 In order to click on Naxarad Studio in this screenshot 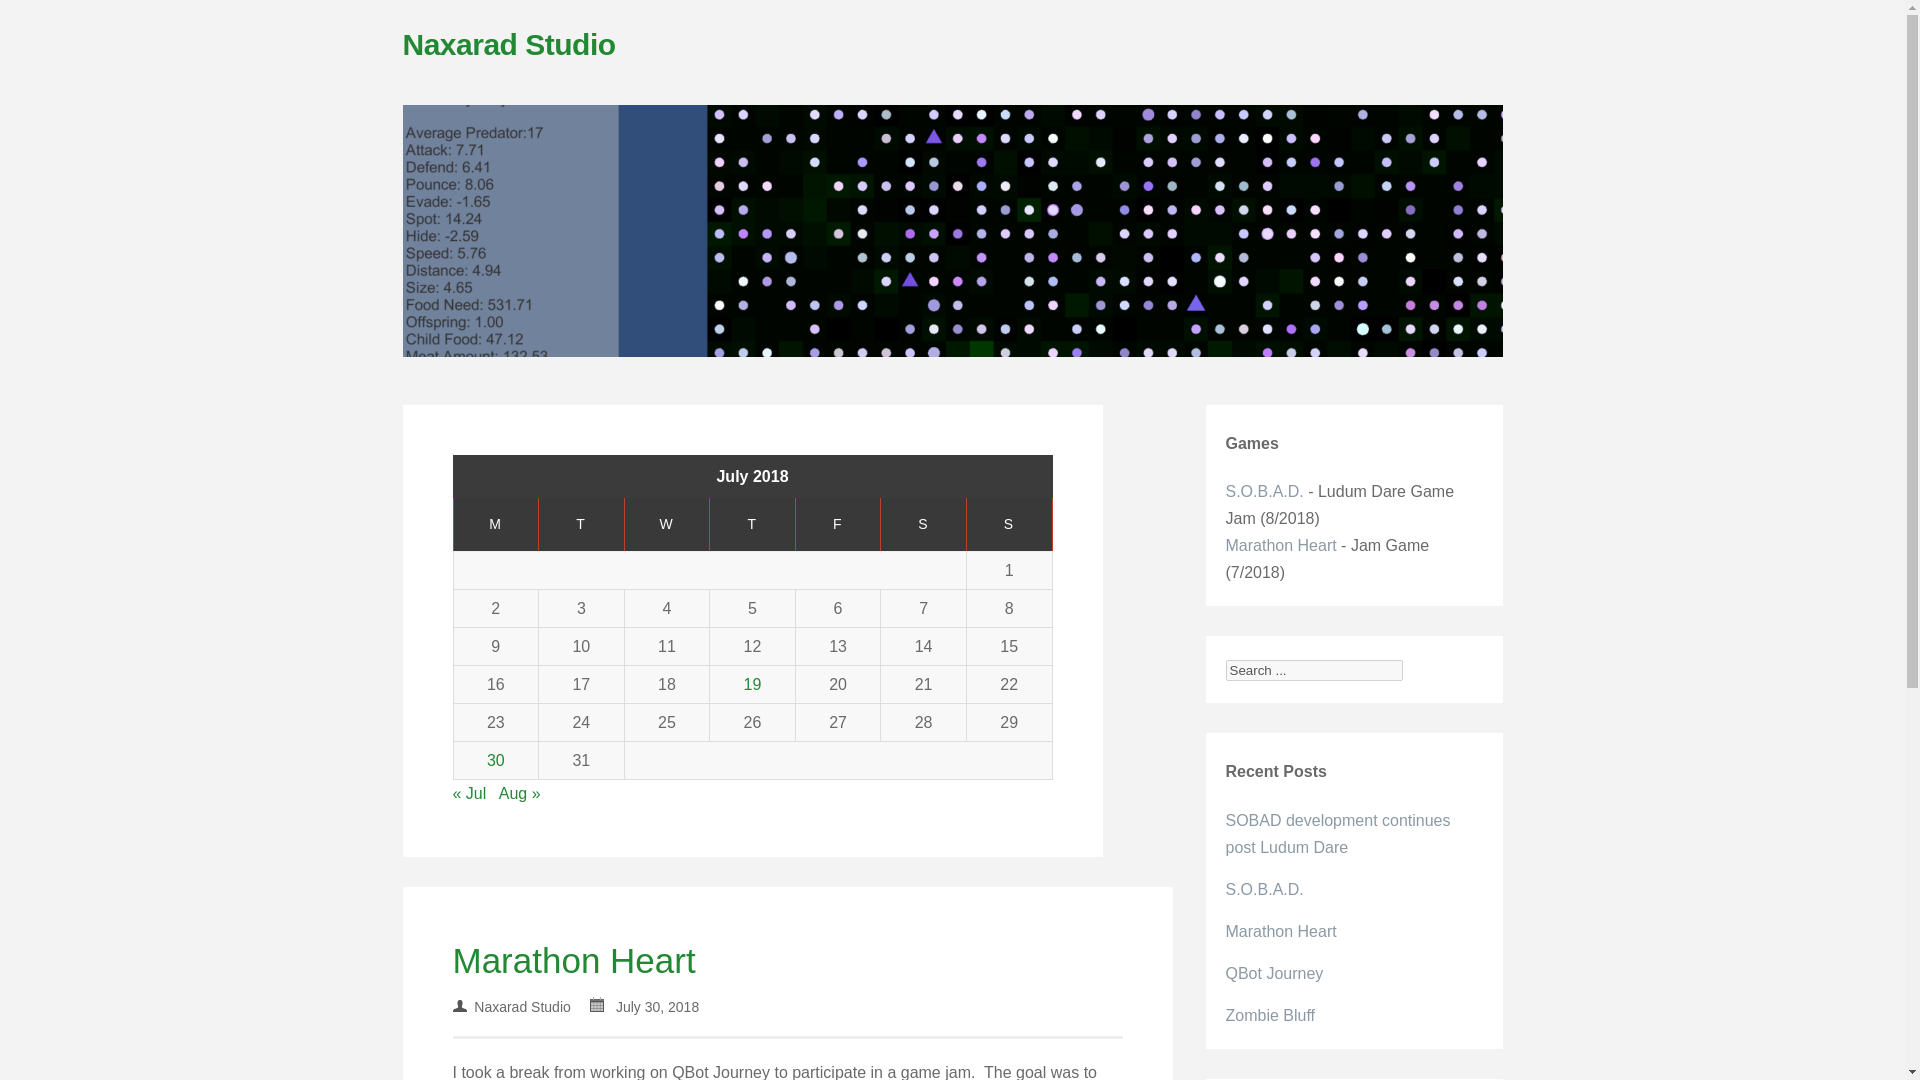, I will do `click(508, 44)`.